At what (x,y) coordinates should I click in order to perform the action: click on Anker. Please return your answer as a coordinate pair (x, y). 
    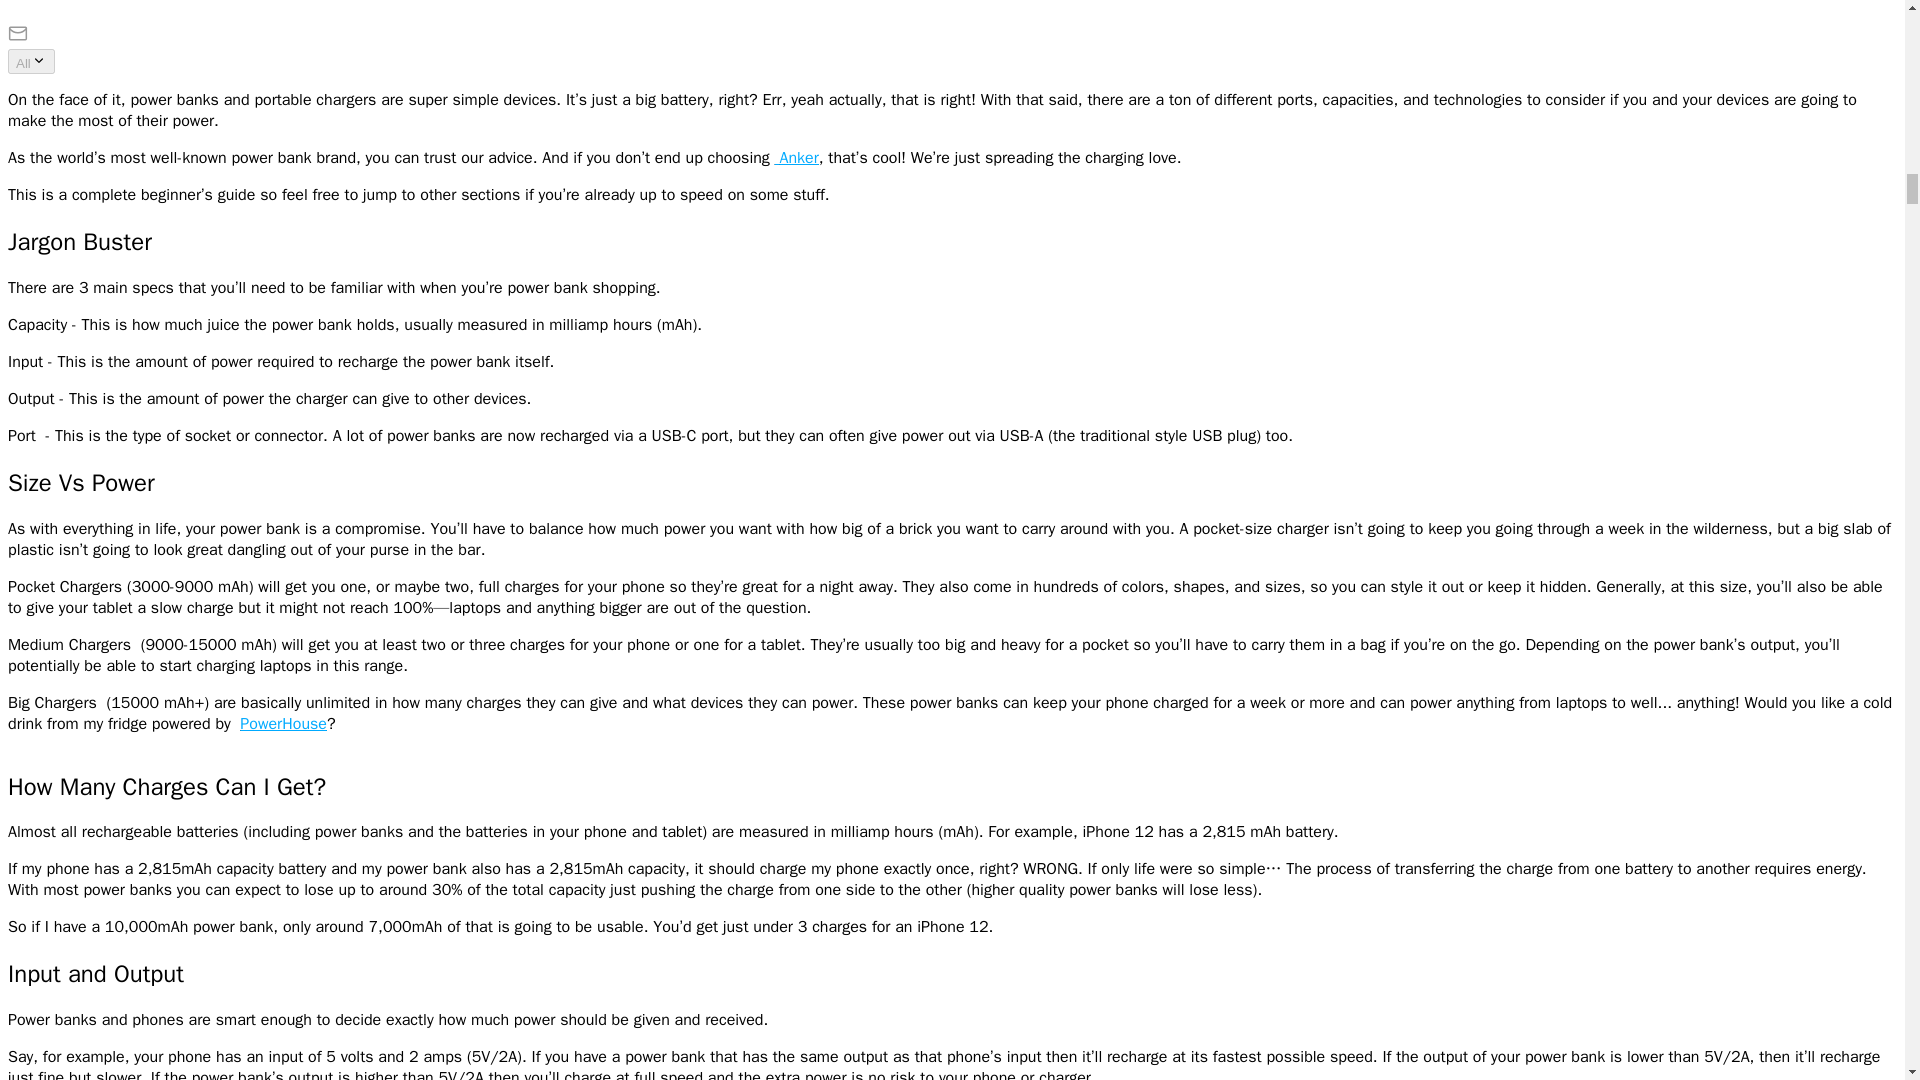
    Looking at the image, I should click on (798, 158).